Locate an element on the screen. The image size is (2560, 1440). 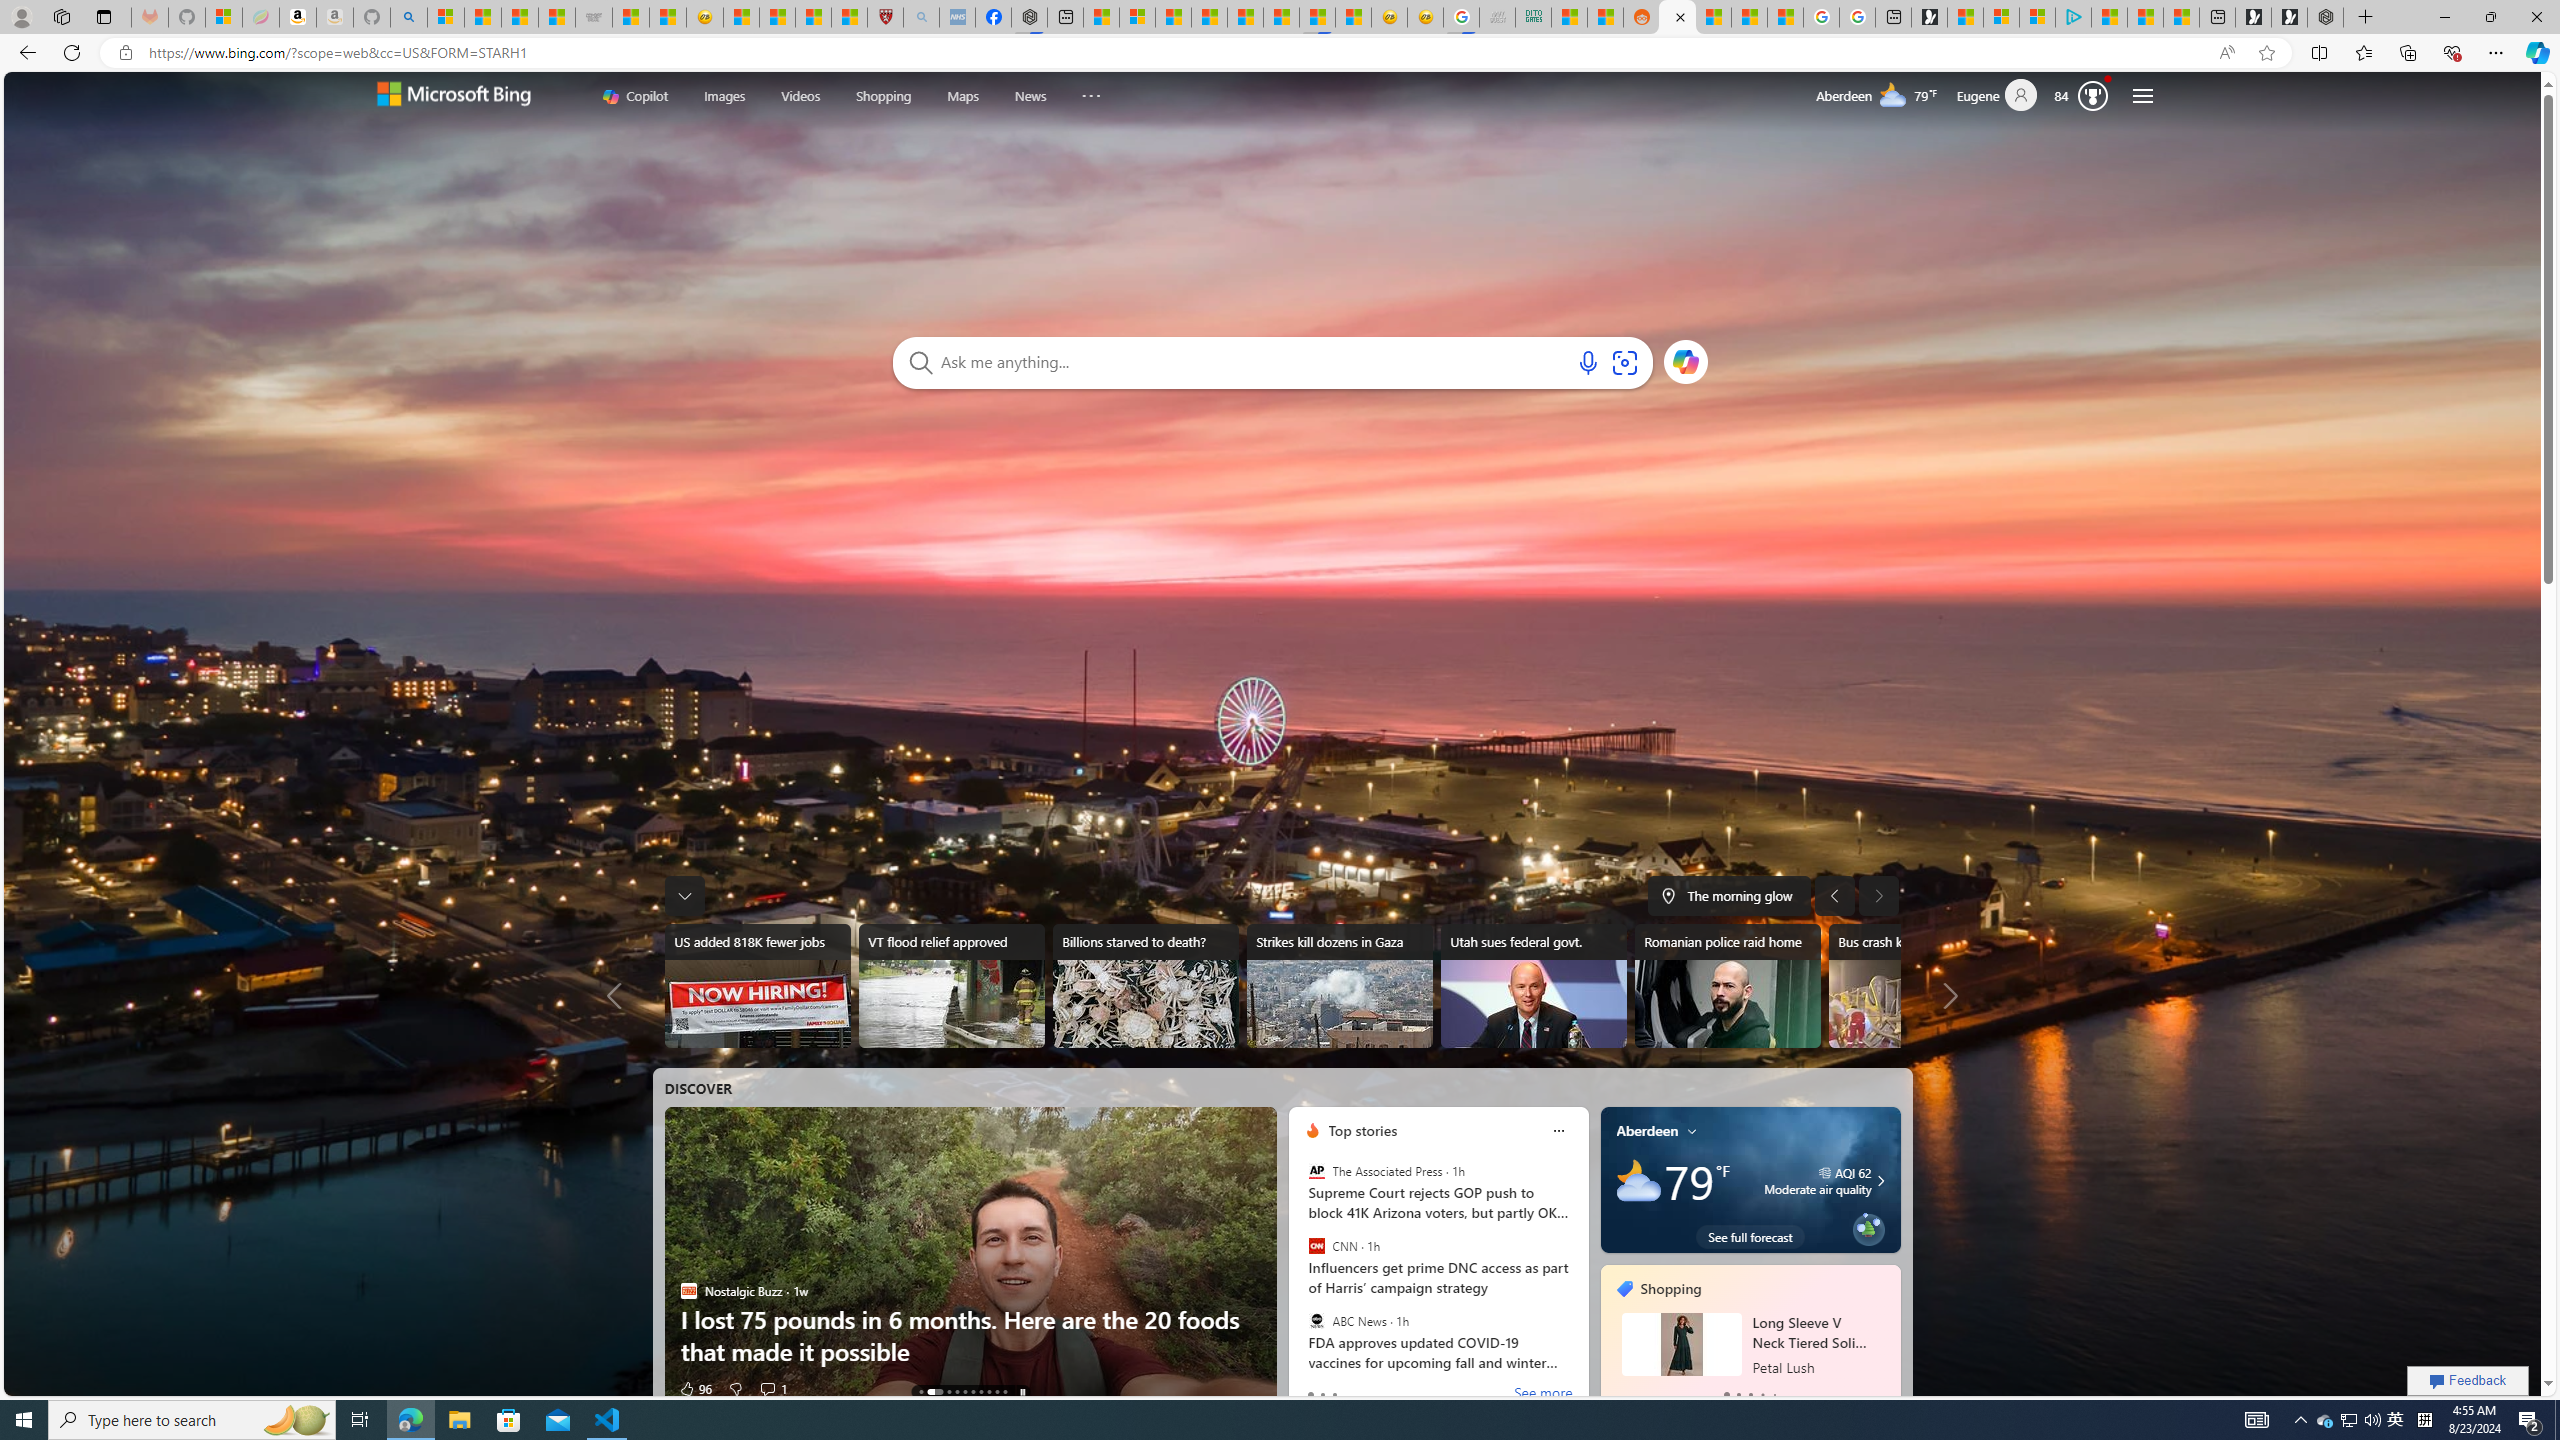
The Associated Press is located at coordinates (1317, 1171).